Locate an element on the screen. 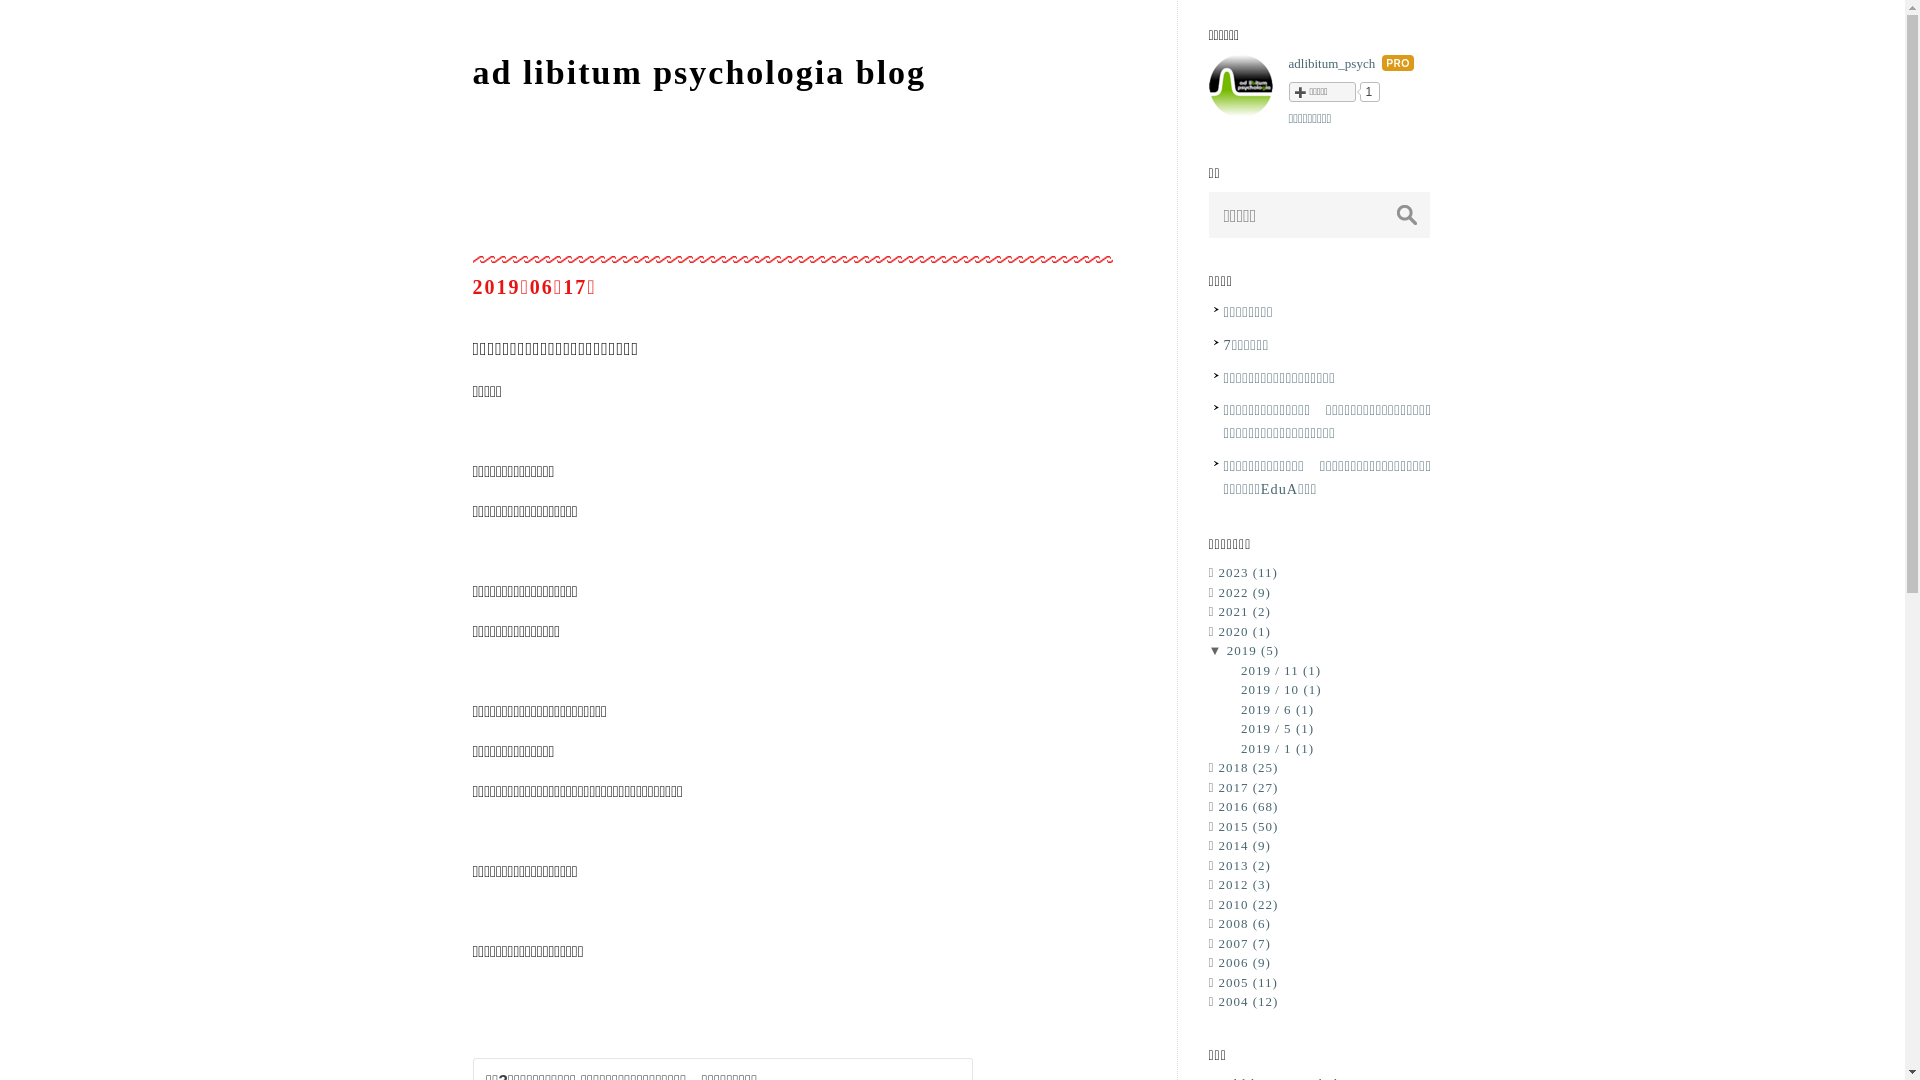 The width and height of the screenshot is (1920, 1080). 2017 (27) is located at coordinates (1248, 788).